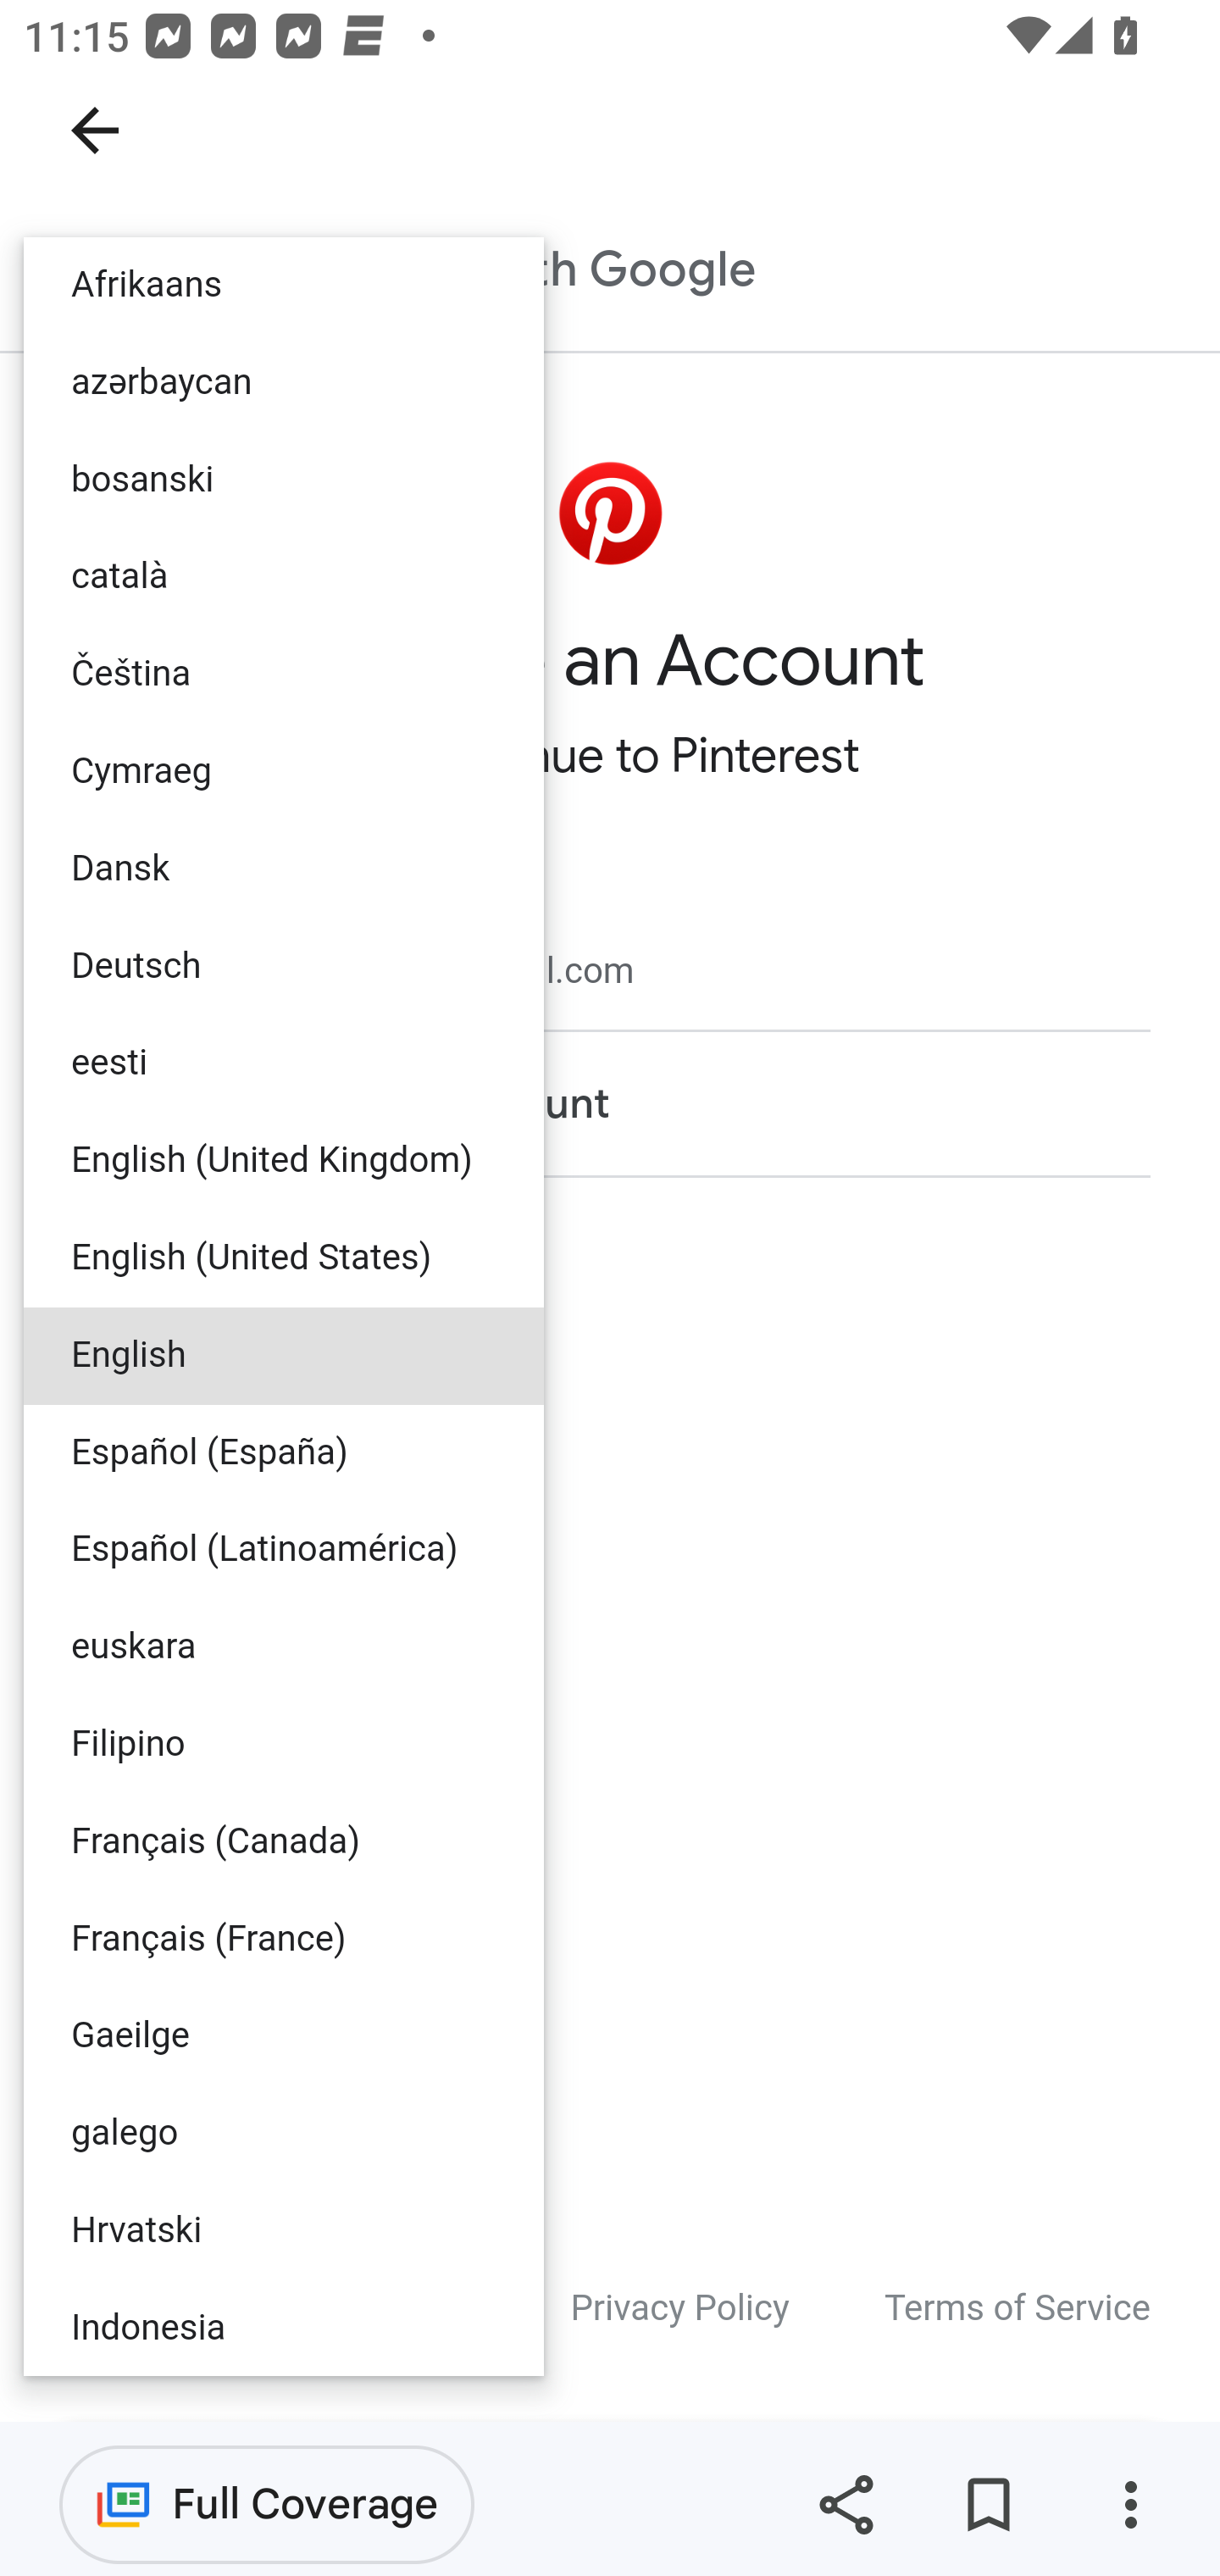 This screenshot has height=2576, width=1220. Describe the element at coordinates (284, 869) in the screenshot. I see `‪Dansk‬` at that location.